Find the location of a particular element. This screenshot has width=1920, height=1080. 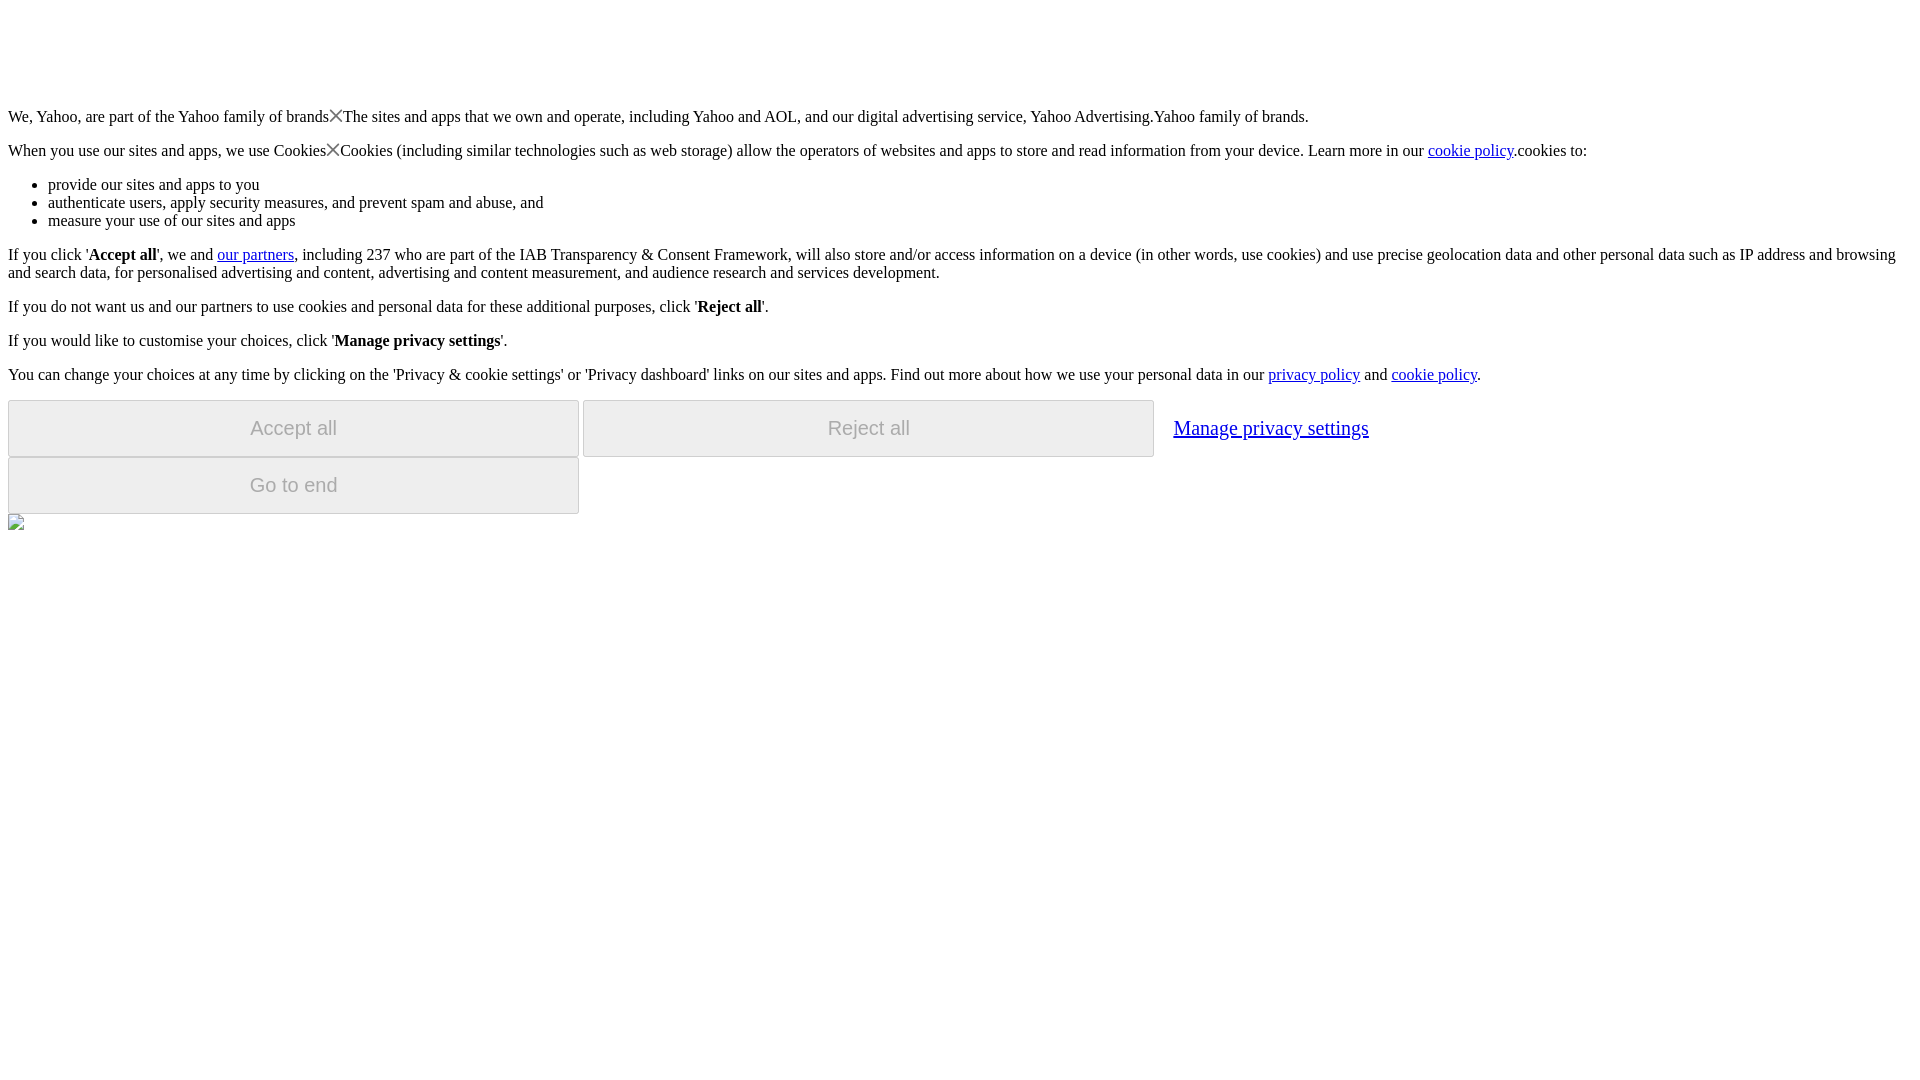

Go to end is located at coordinates (293, 485).